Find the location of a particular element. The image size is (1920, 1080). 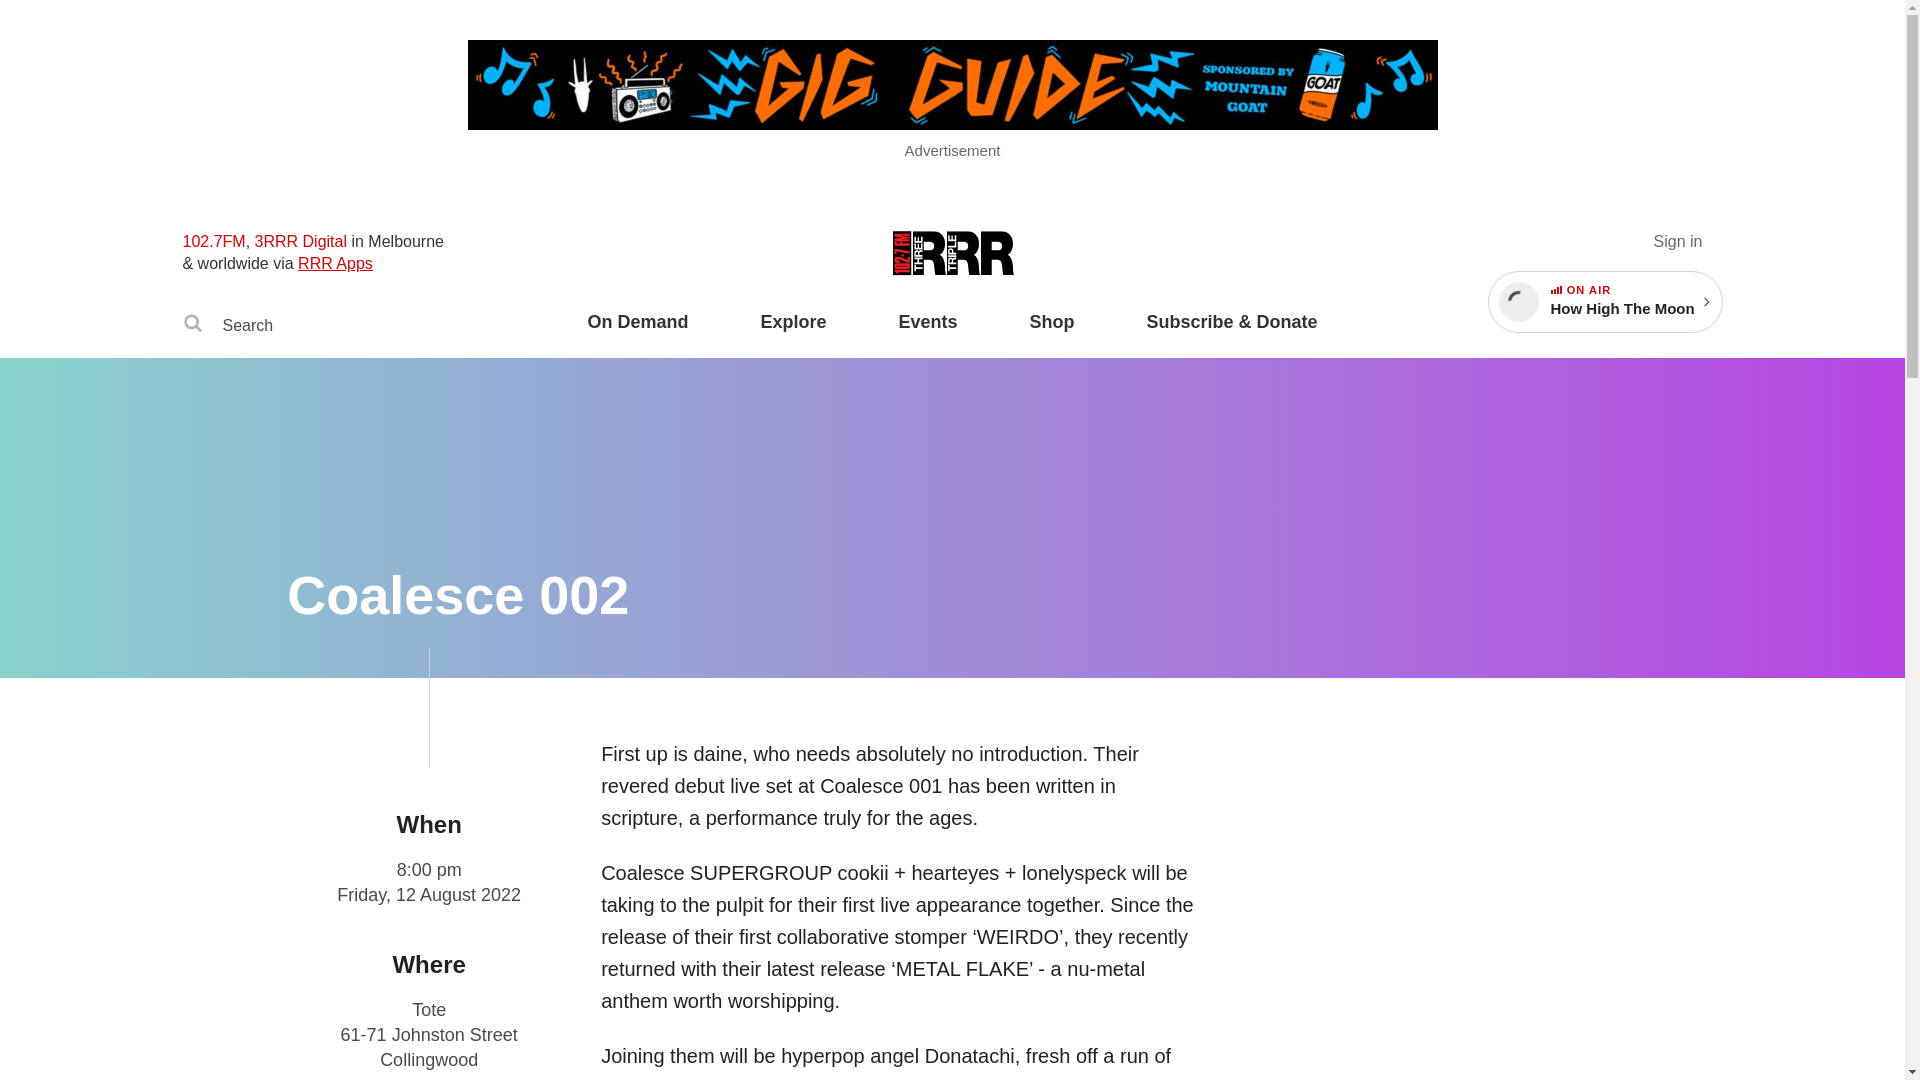

ANIMATED AUDIO BARS is located at coordinates (1556, 290).